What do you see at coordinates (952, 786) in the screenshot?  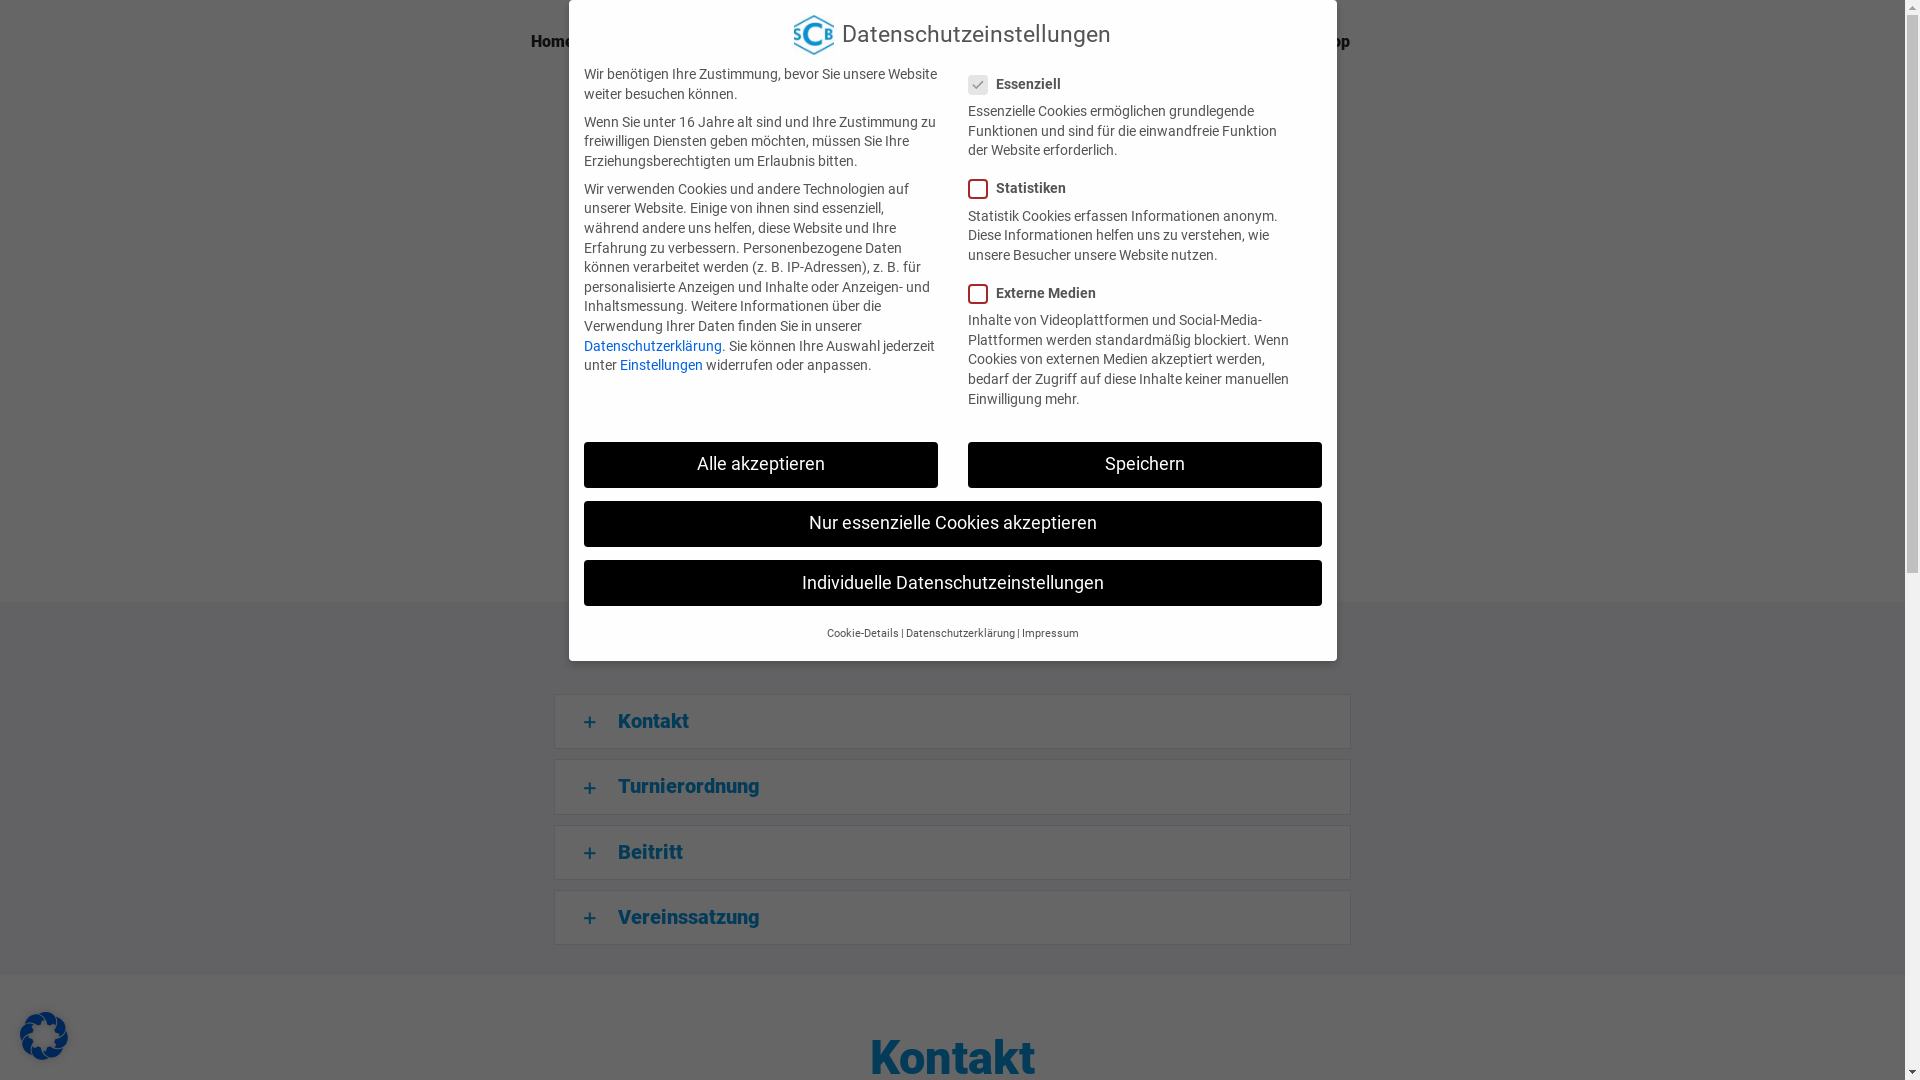 I see `Turnierordnung` at bounding box center [952, 786].